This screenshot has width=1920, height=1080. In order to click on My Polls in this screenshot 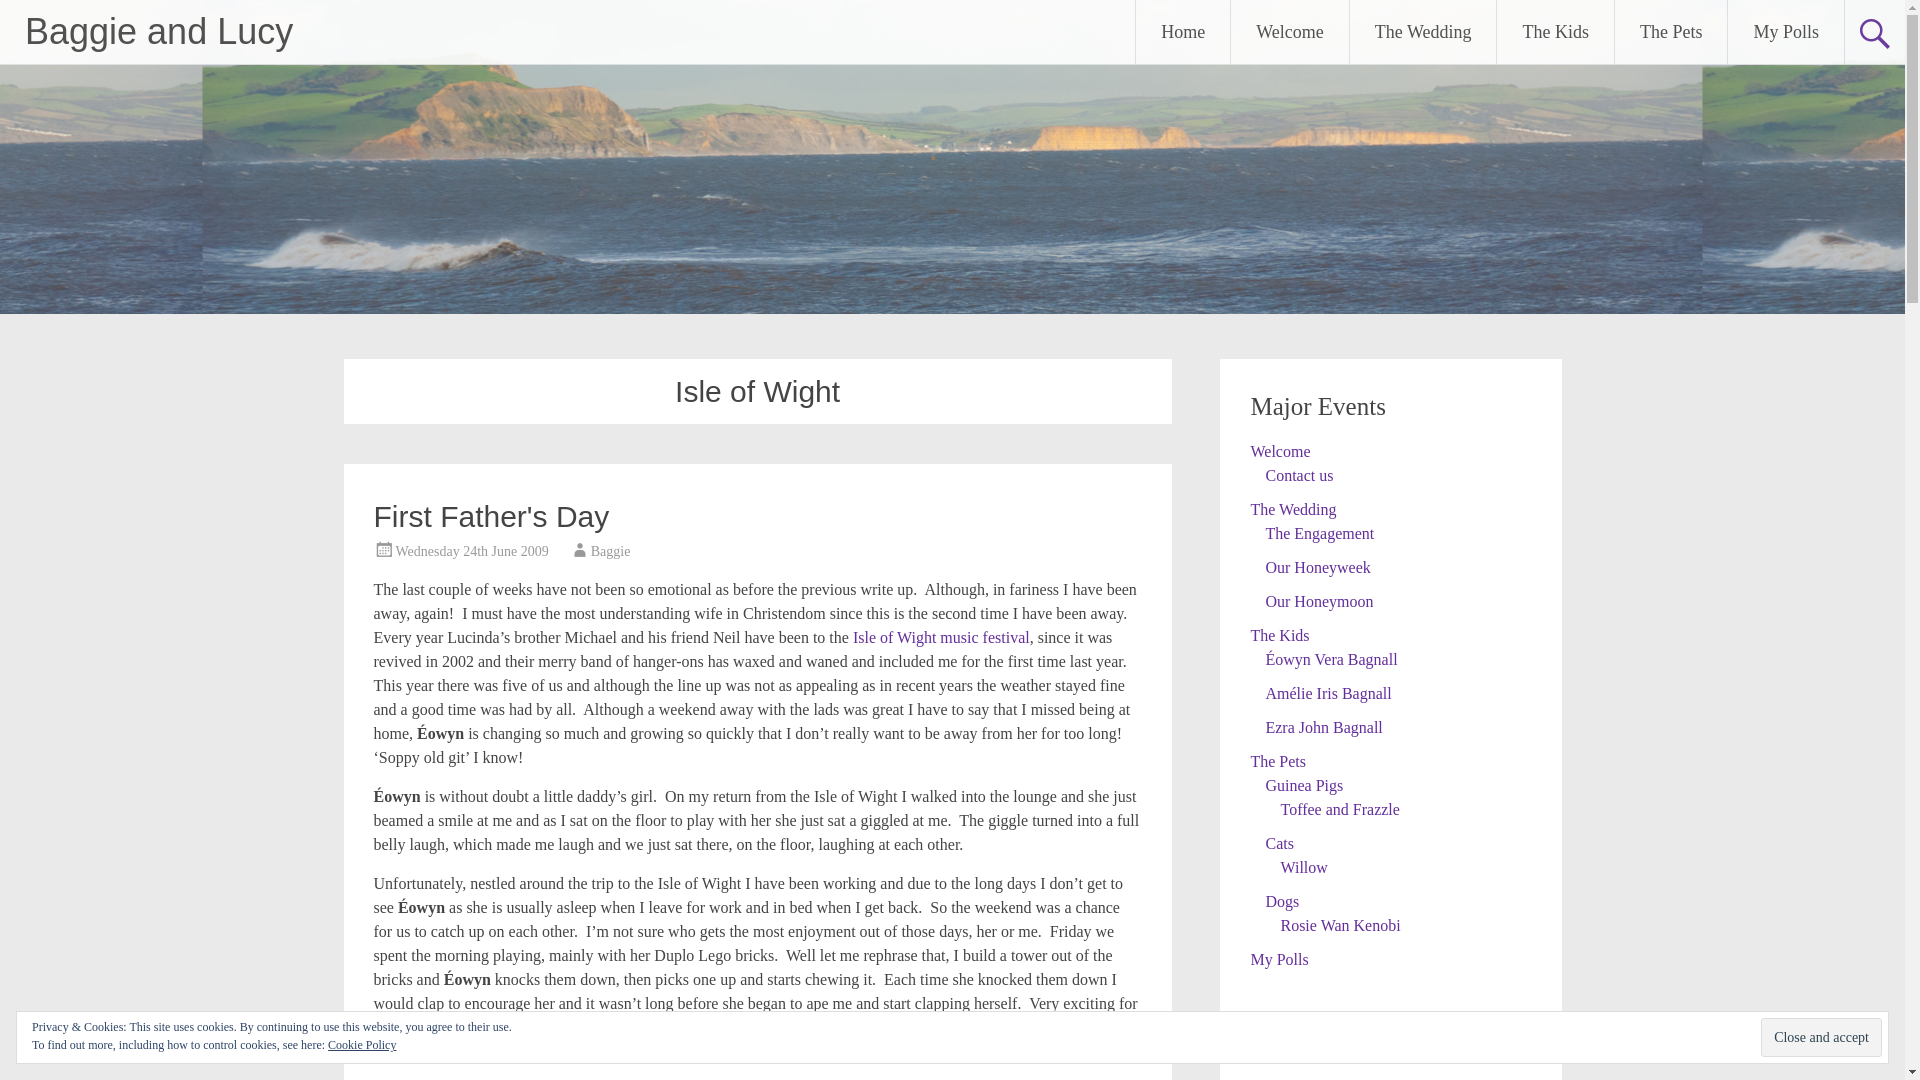, I will do `click(1786, 32)`.